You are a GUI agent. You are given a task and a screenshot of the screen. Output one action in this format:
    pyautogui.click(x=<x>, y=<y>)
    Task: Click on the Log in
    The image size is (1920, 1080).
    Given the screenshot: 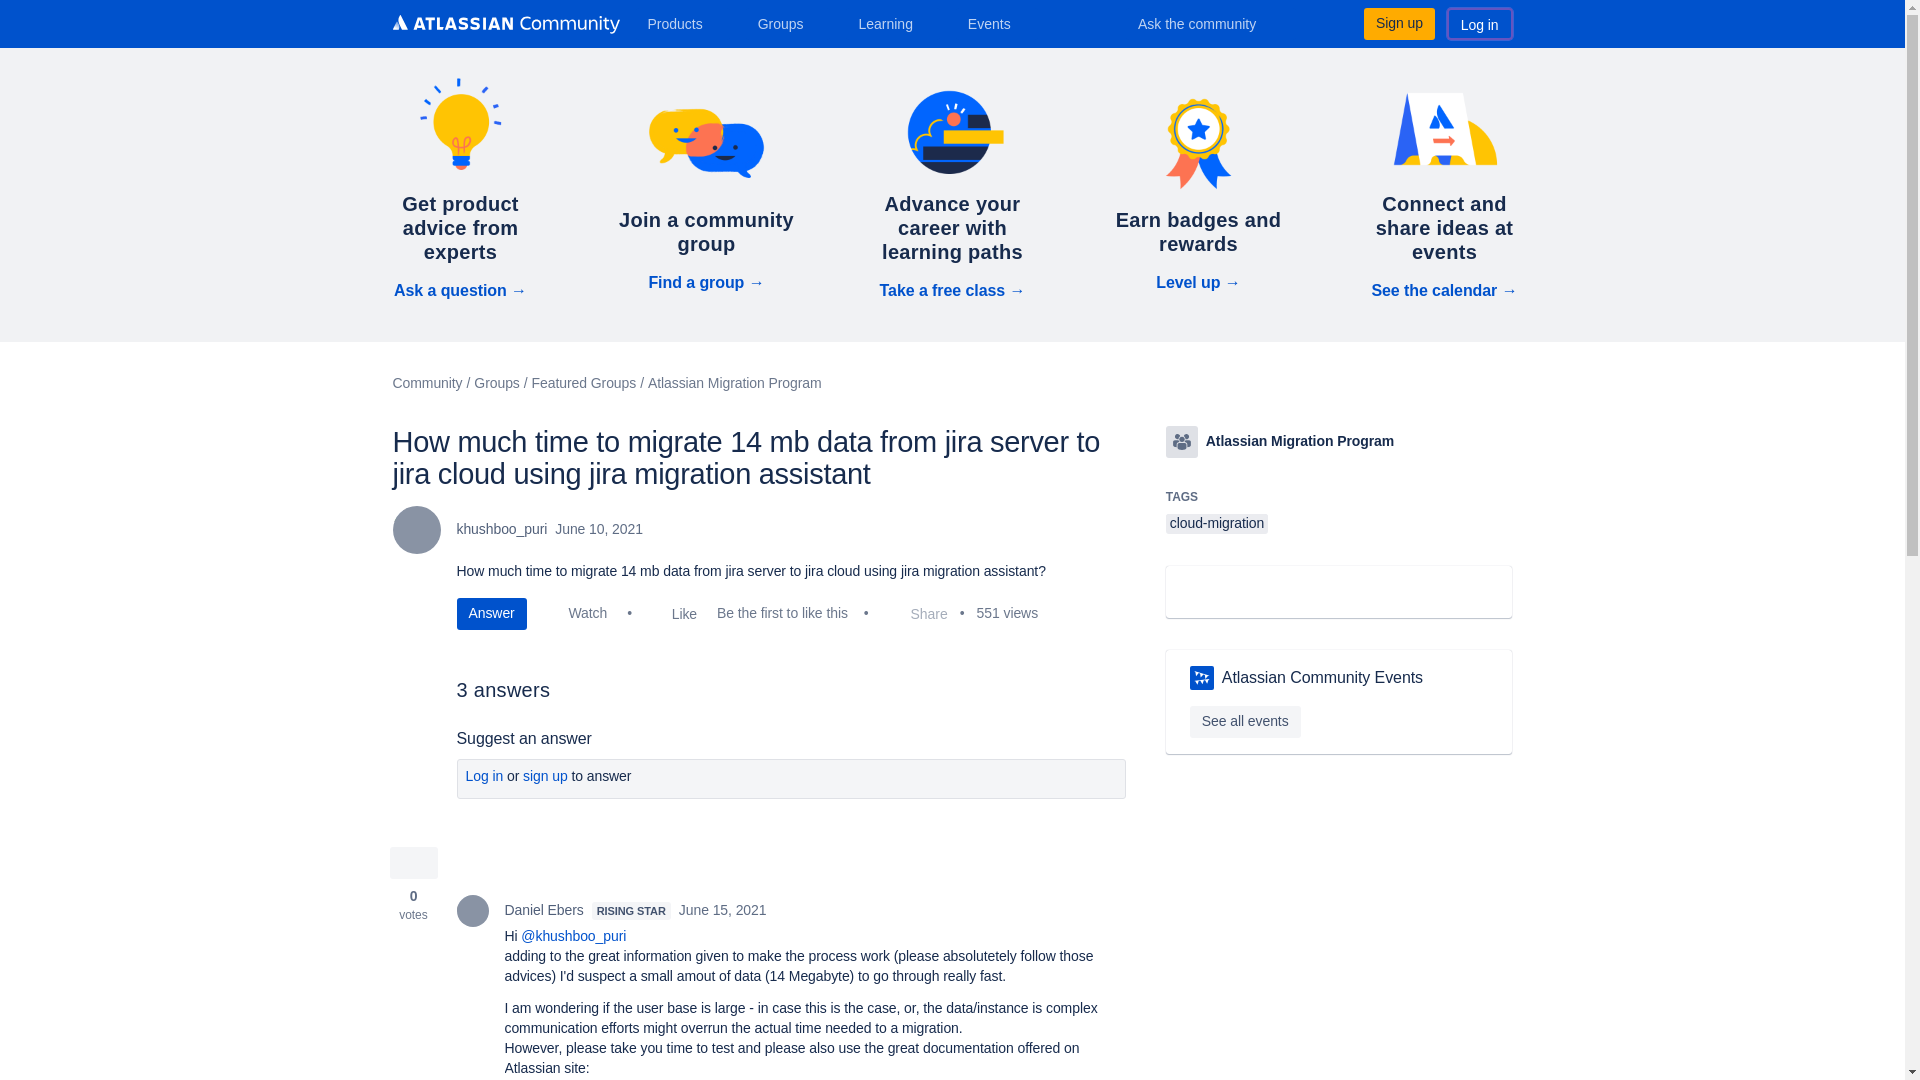 What is the action you would take?
    pyautogui.click(x=1480, y=23)
    